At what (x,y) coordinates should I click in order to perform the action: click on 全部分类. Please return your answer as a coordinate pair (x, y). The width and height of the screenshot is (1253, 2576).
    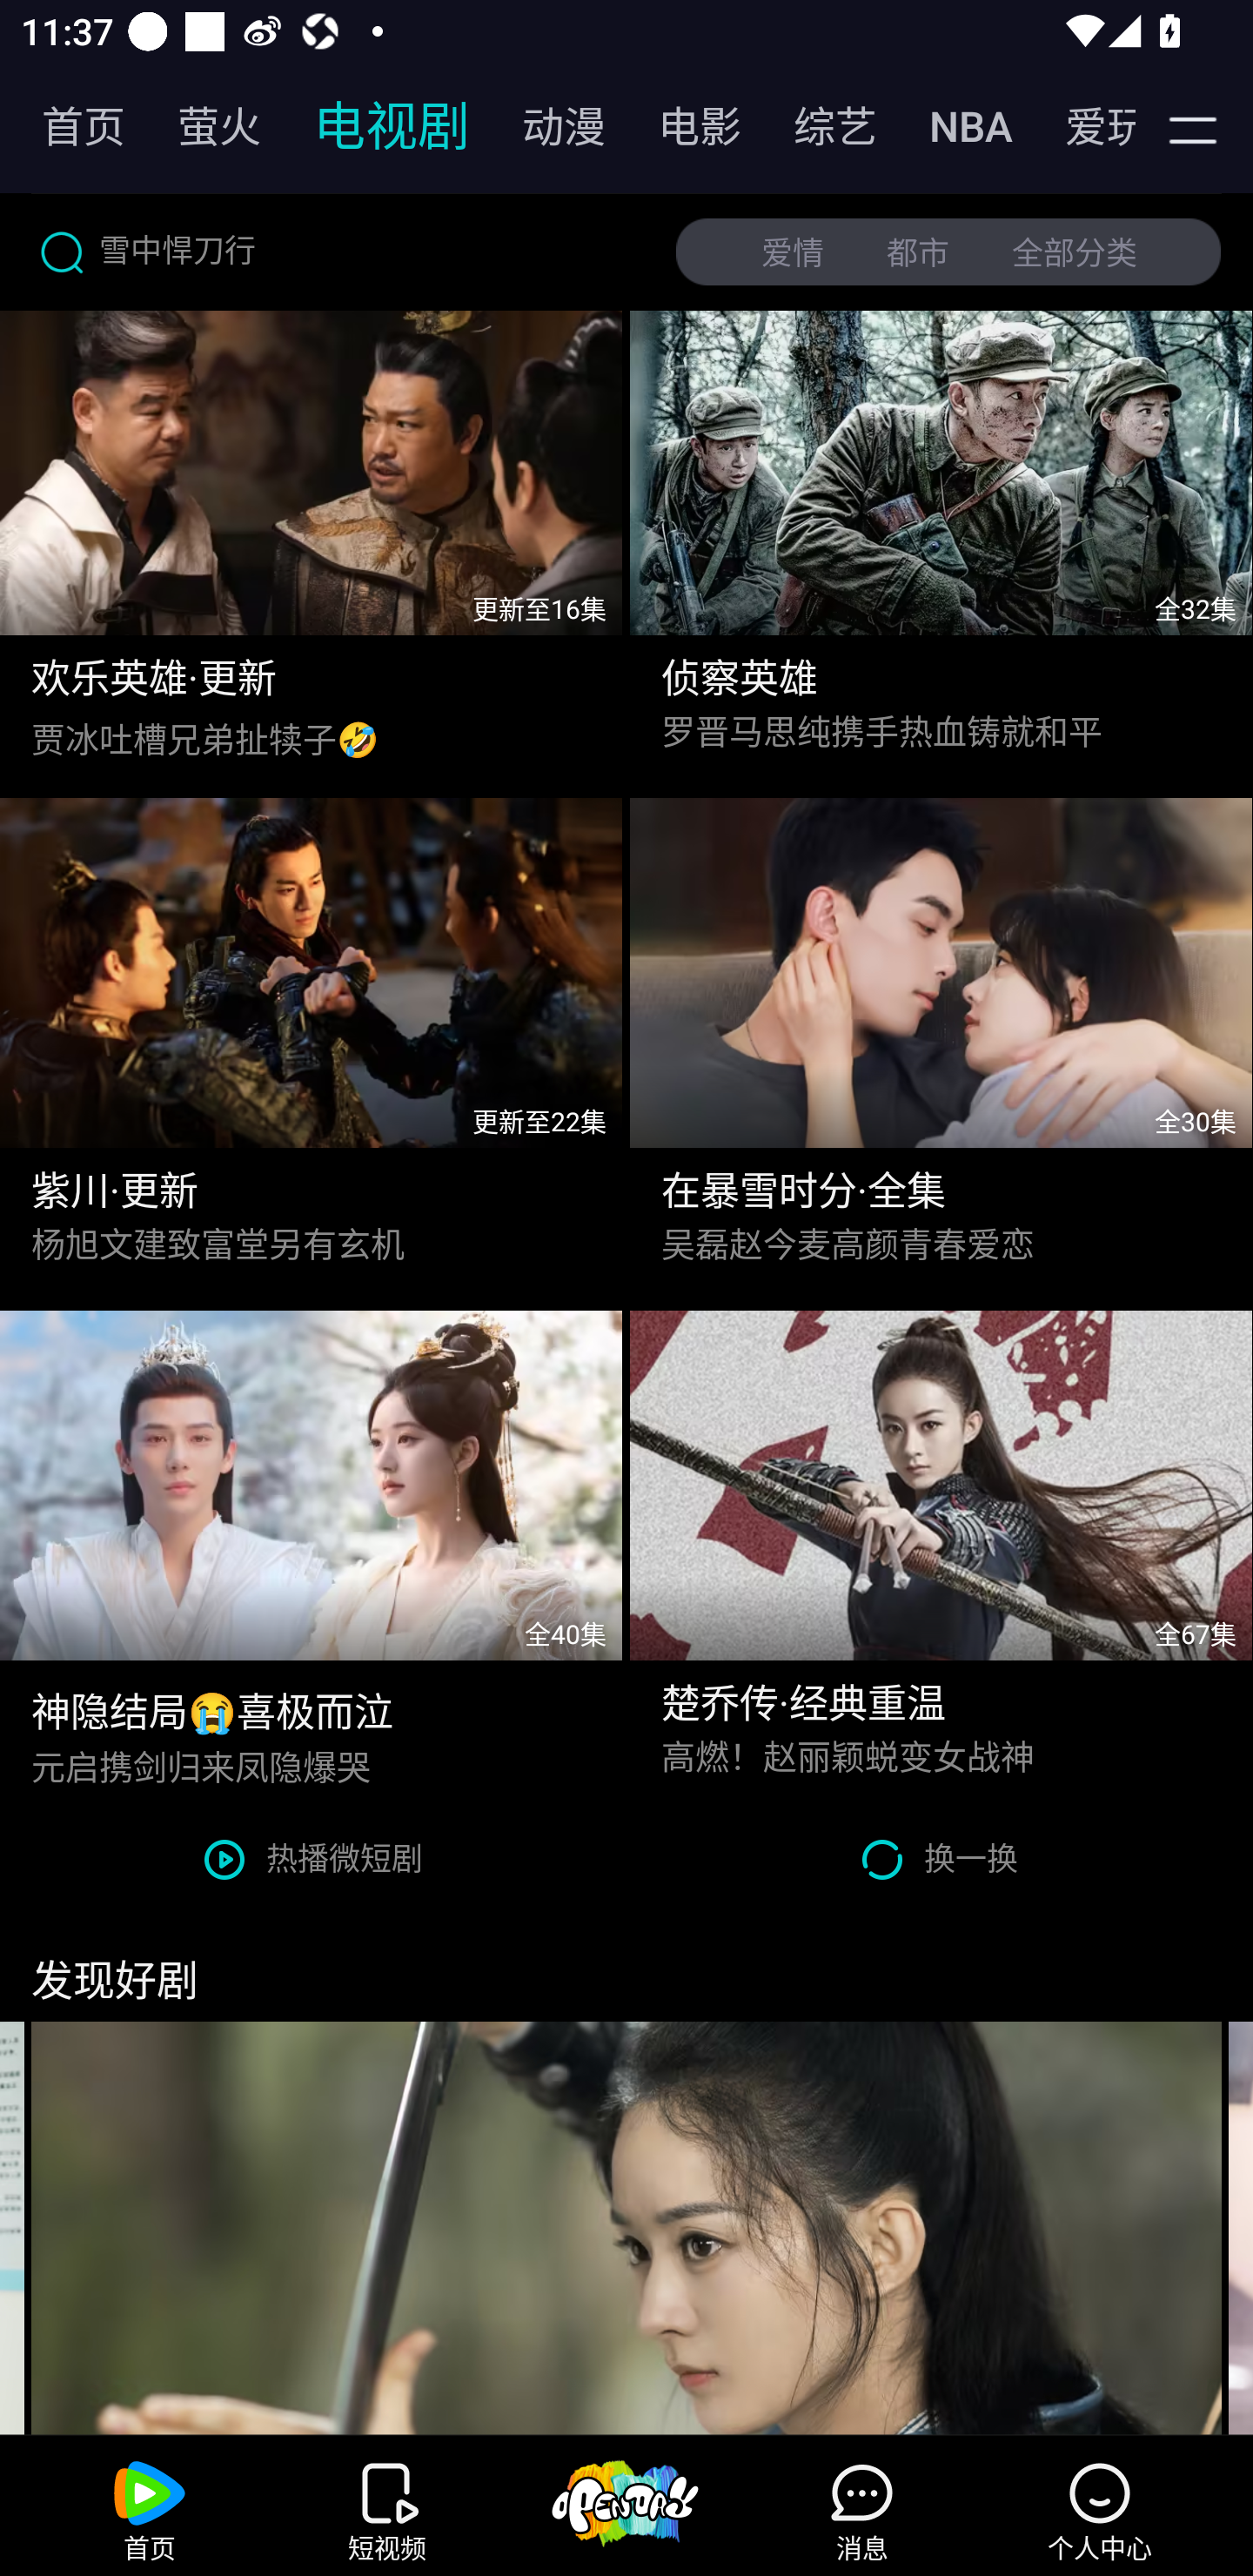
    Looking at the image, I should click on (1075, 252).